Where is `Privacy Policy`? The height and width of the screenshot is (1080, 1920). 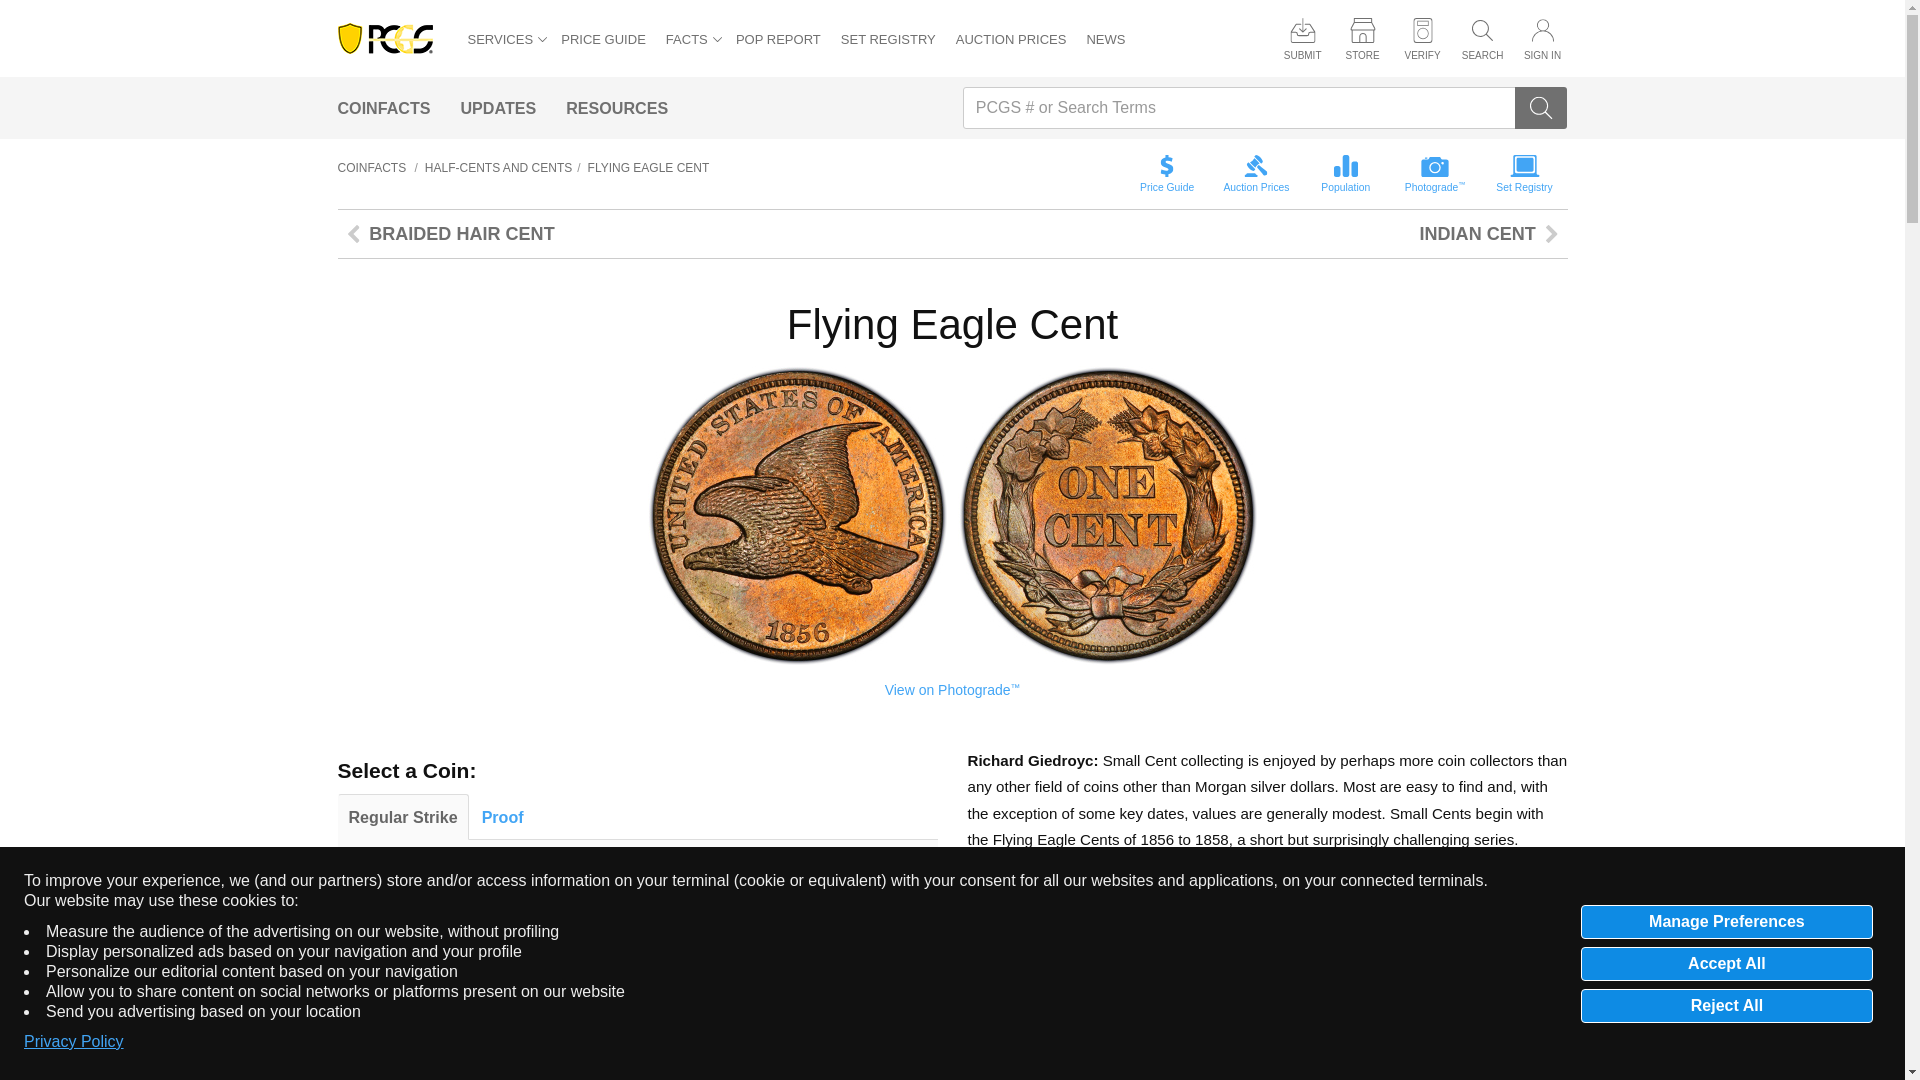 Privacy Policy is located at coordinates (74, 1042).